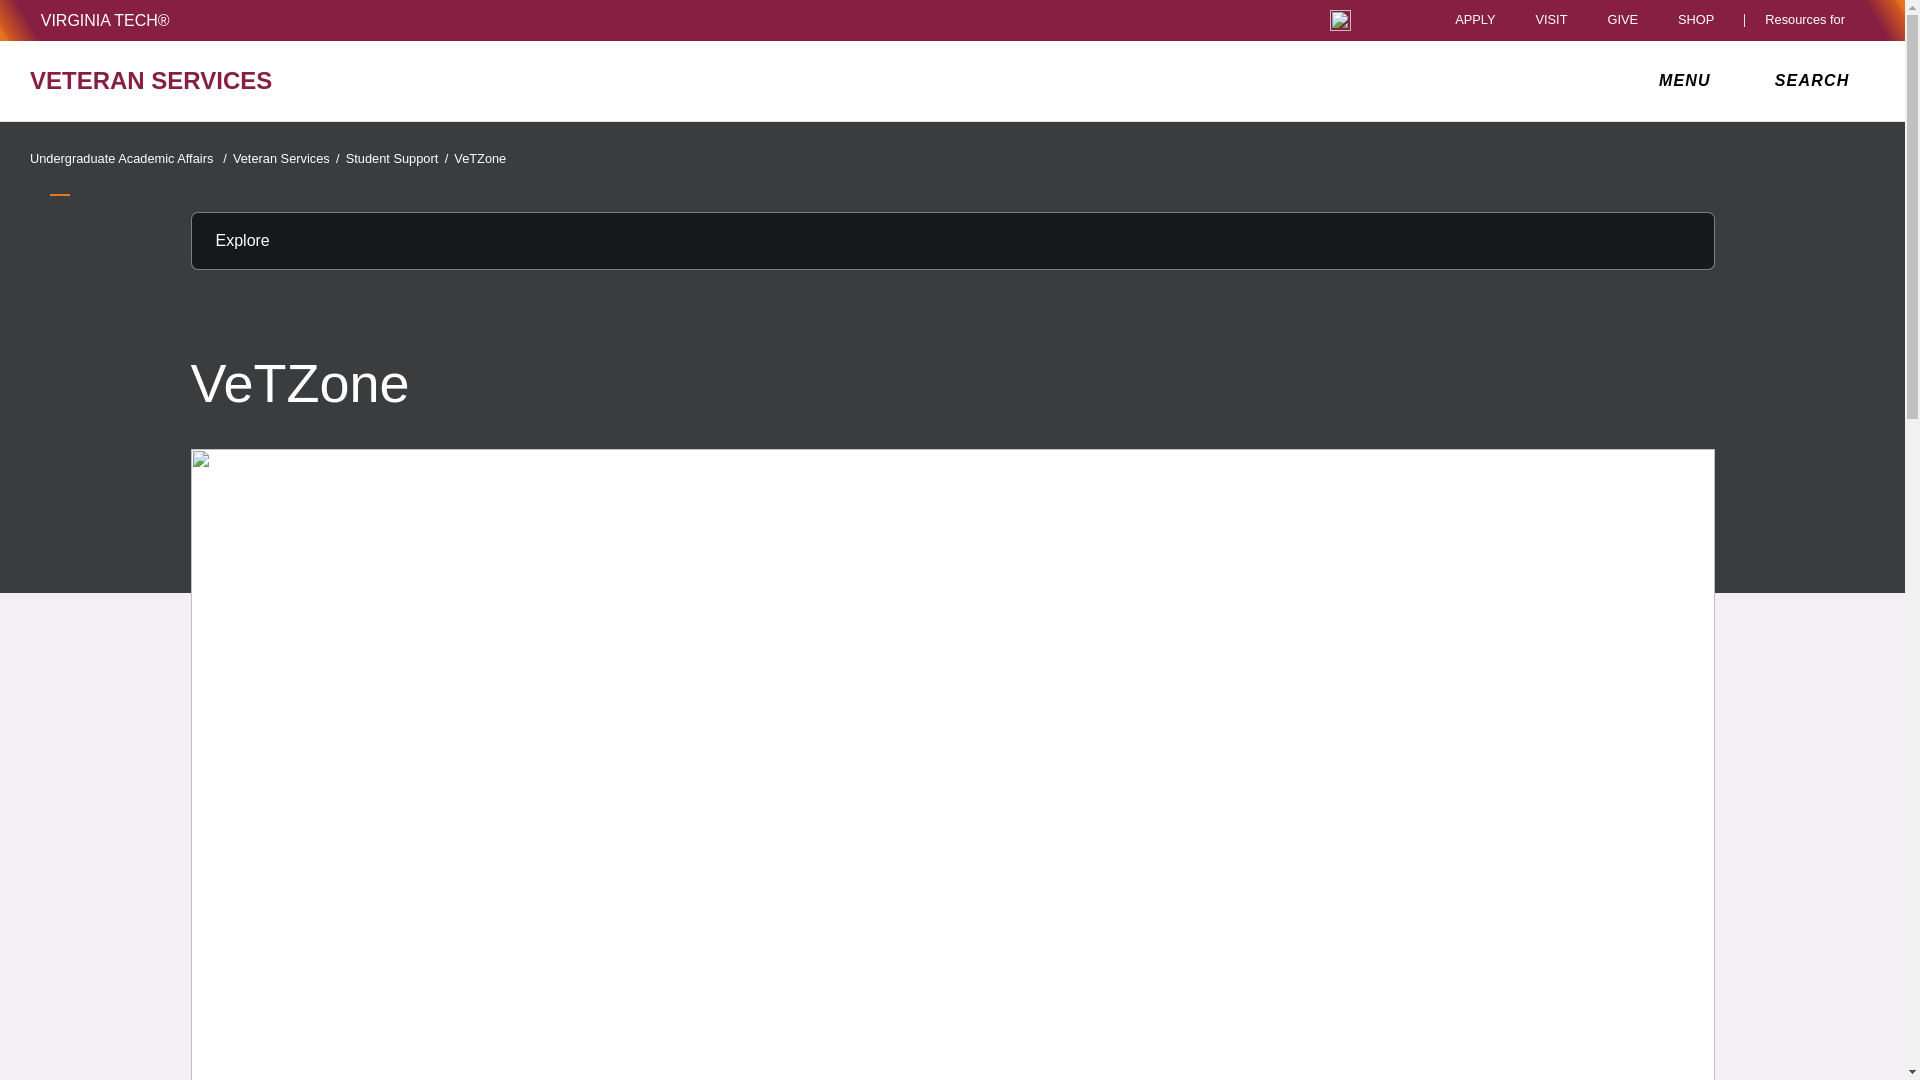 The height and width of the screenshot is (1080, 1920). What do you see at coordinates (330, 80) in the screenshot?
I see `VETERAN SERVICES` at bounding box center [330, 80].